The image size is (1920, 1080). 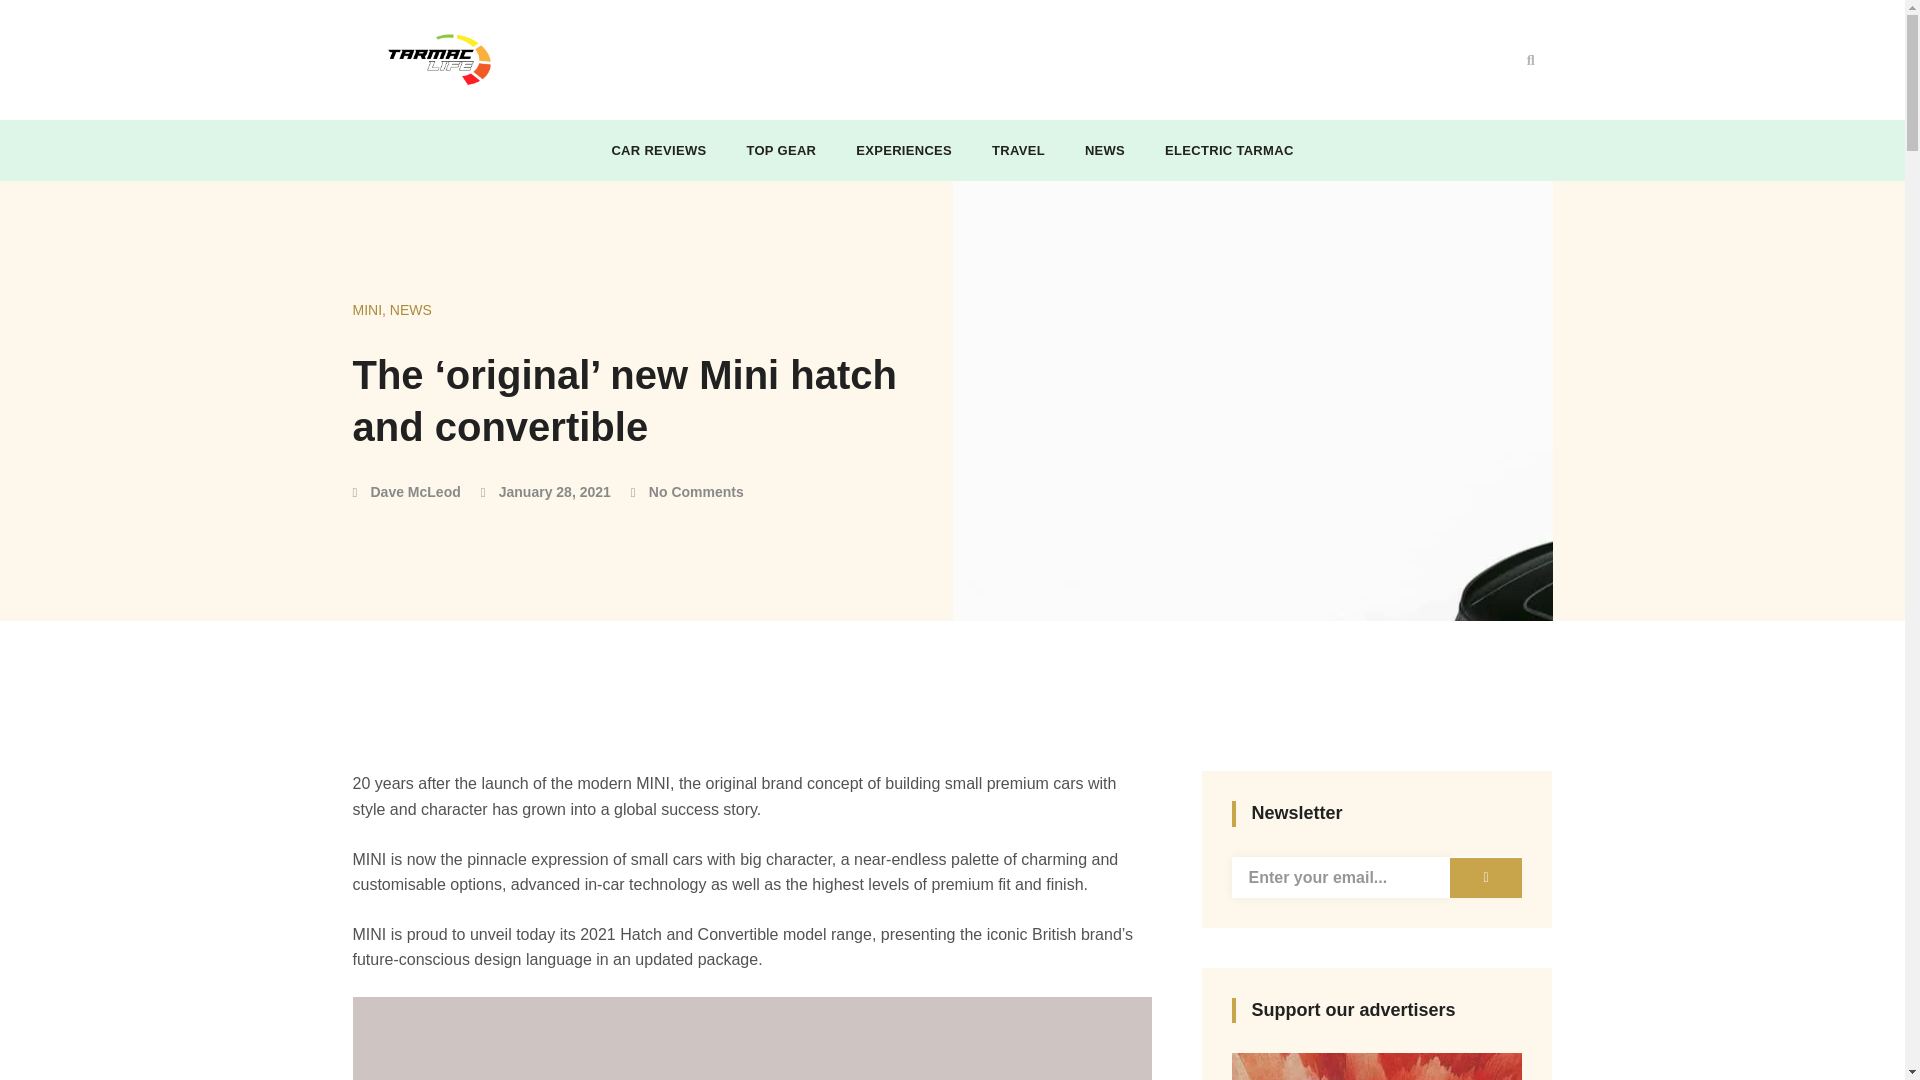 What do you see at coordinates (406, 492) in the screenshot?
I see `Dave McLeod` at bounding box center [406, 492].